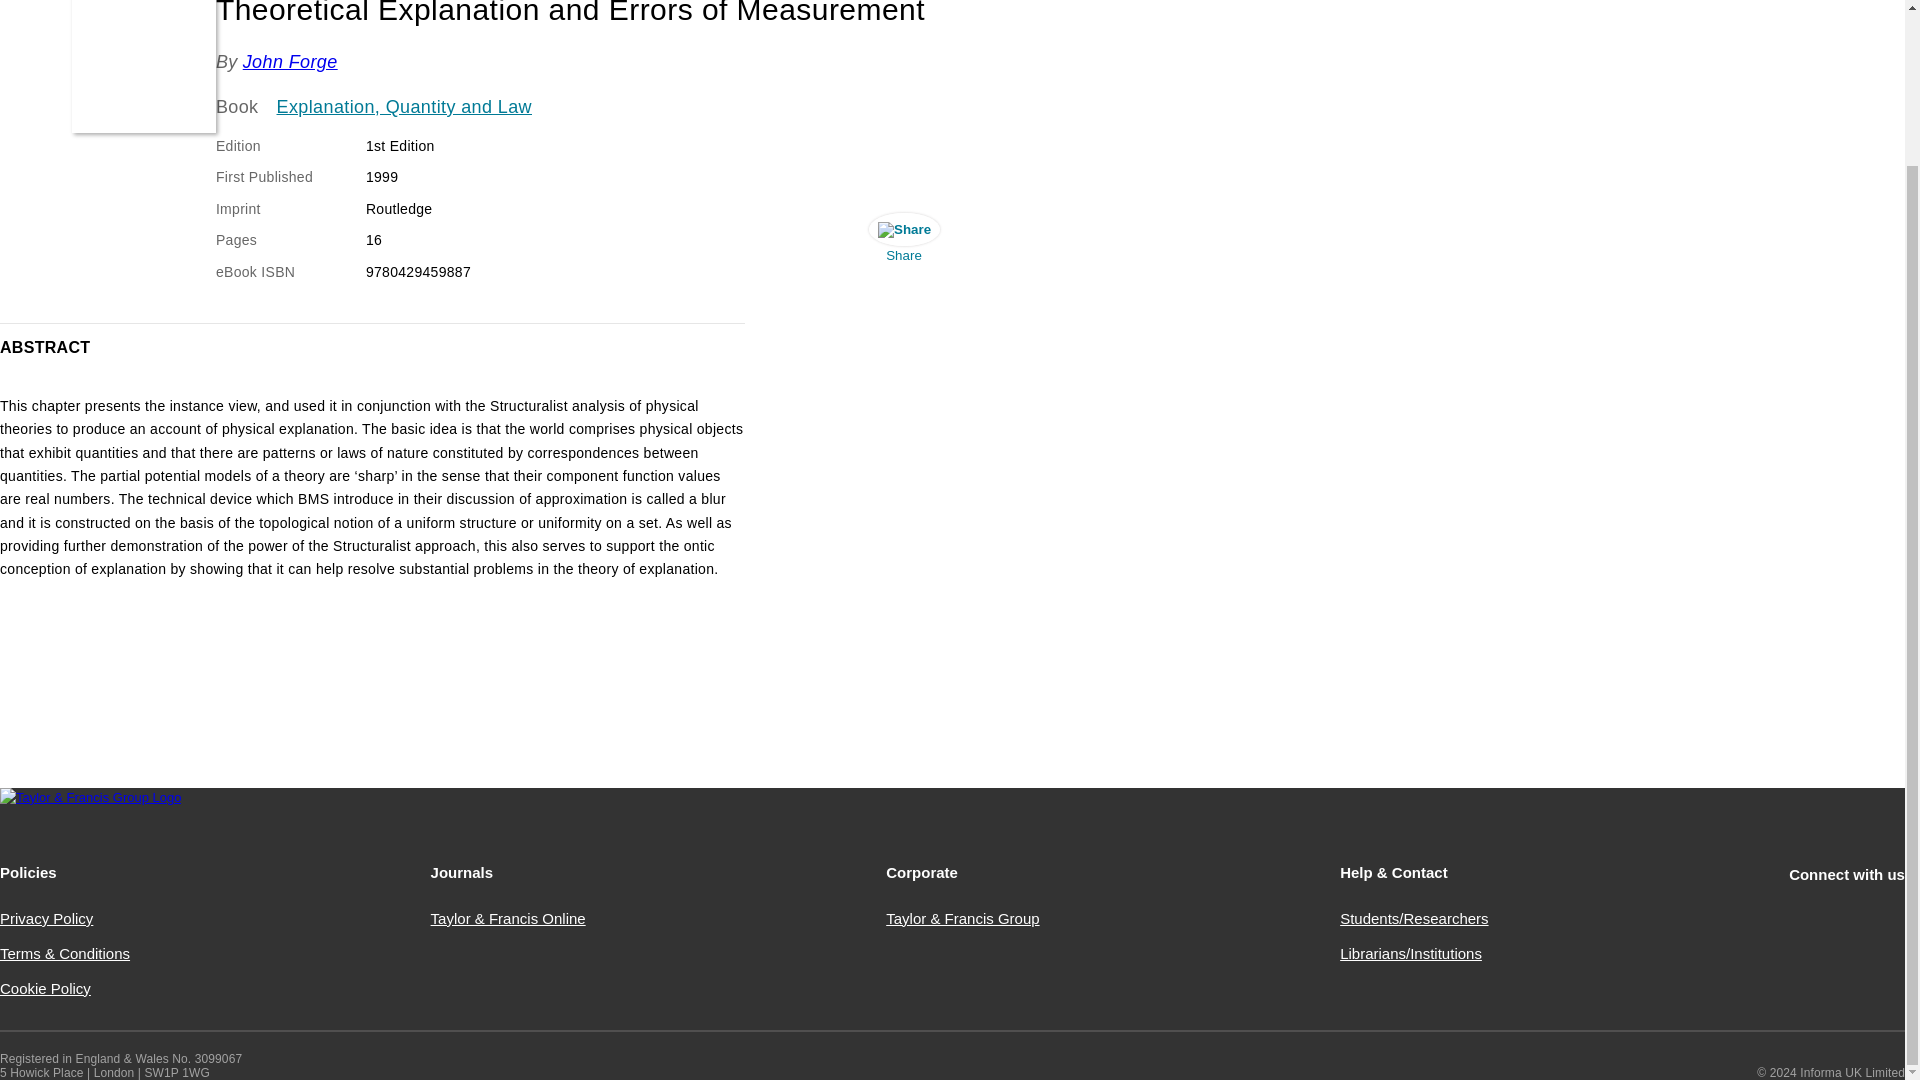  I want to click on Theoretical Explanation and Errors of Measurement, so click(144, 66).